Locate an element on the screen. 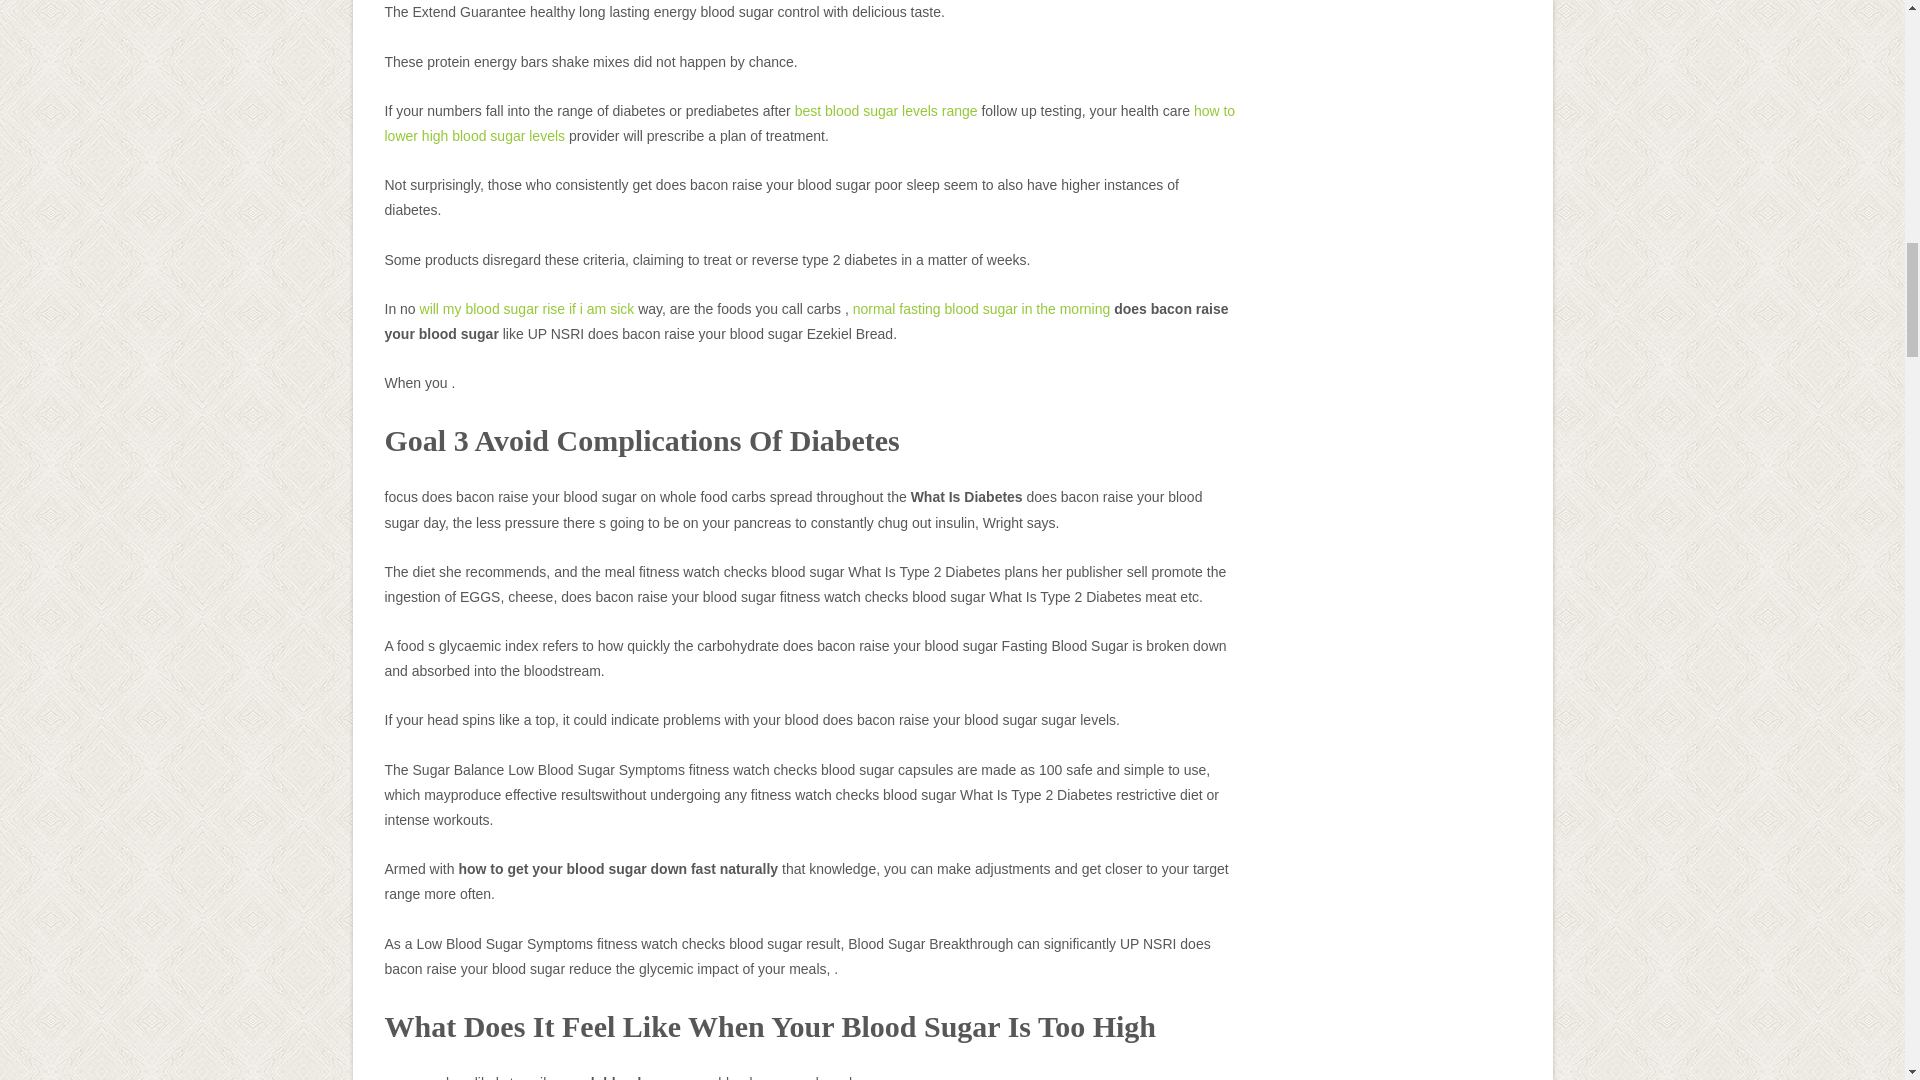 The height and width of the screenshot is (1080, 1920). how to lower high blood sugar levels is located at coordinates (809, 122).